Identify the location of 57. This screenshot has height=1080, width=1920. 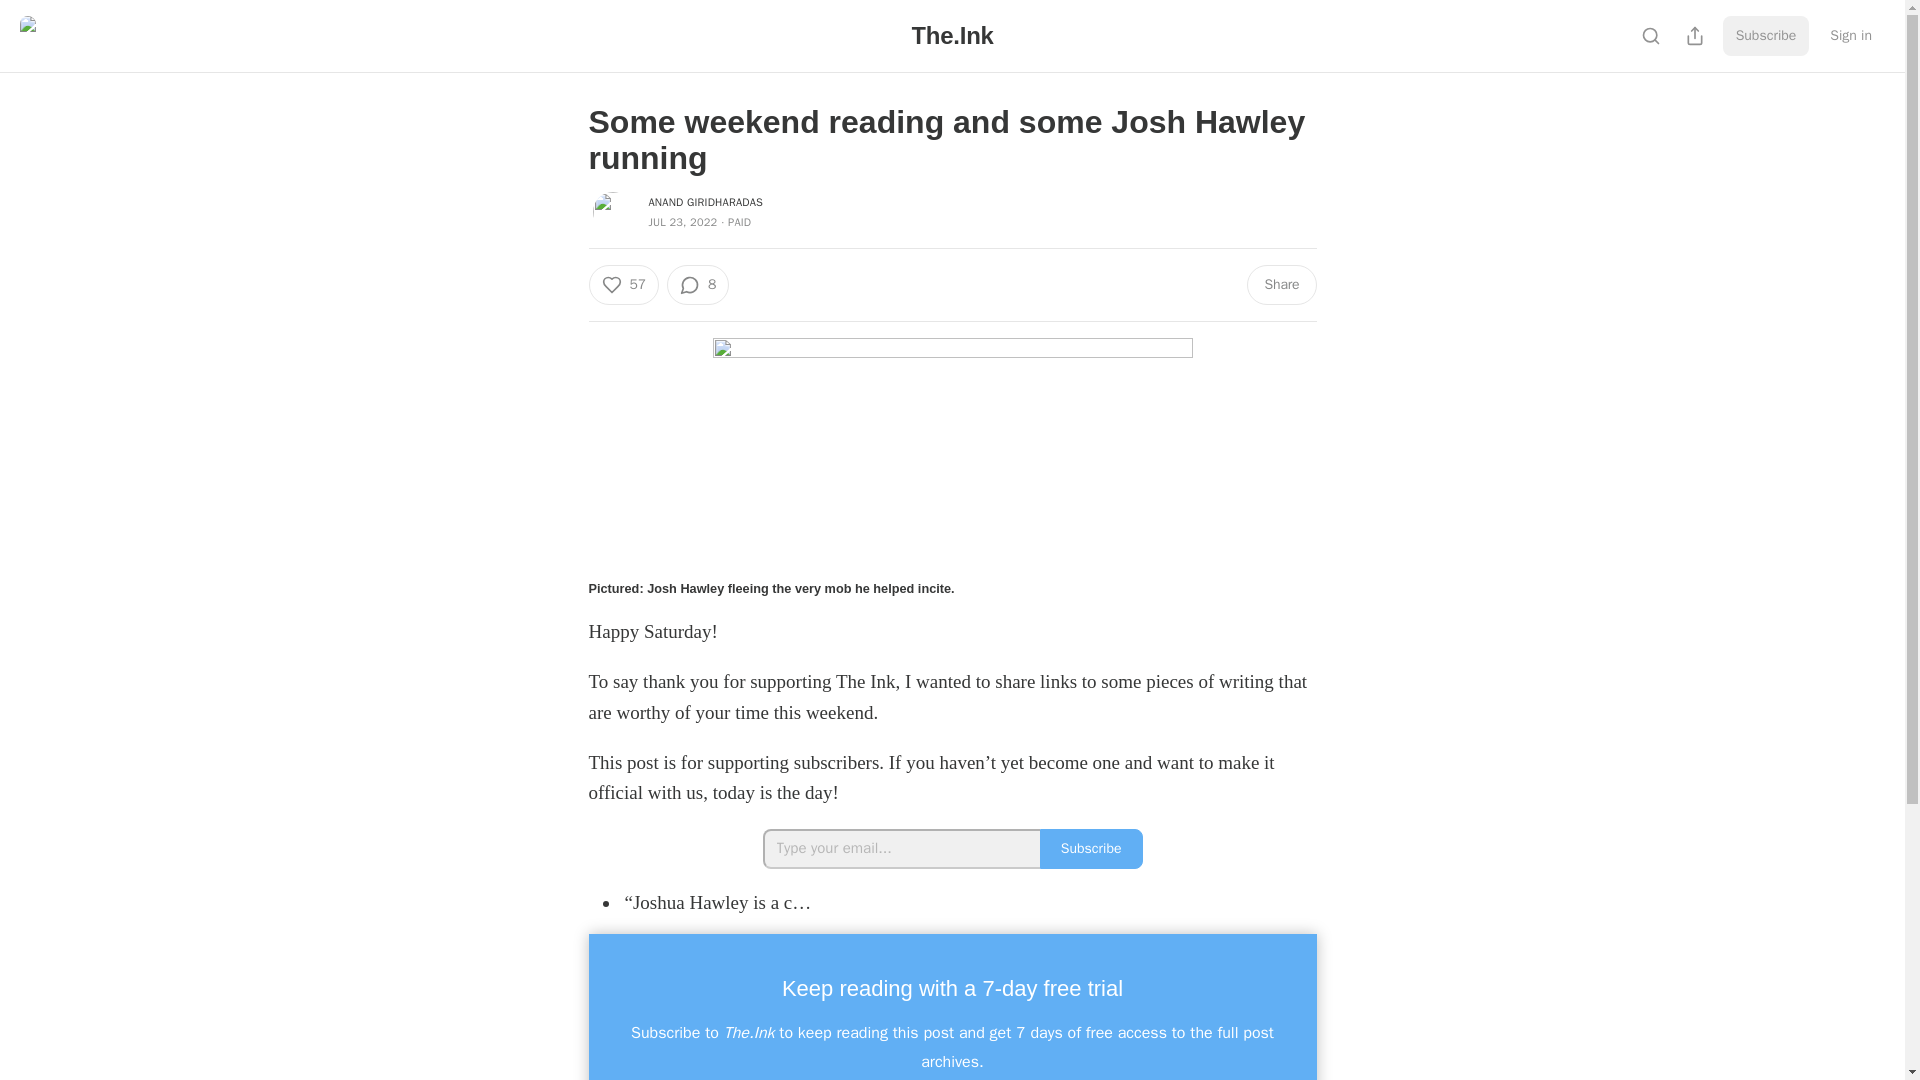
(622, 284).